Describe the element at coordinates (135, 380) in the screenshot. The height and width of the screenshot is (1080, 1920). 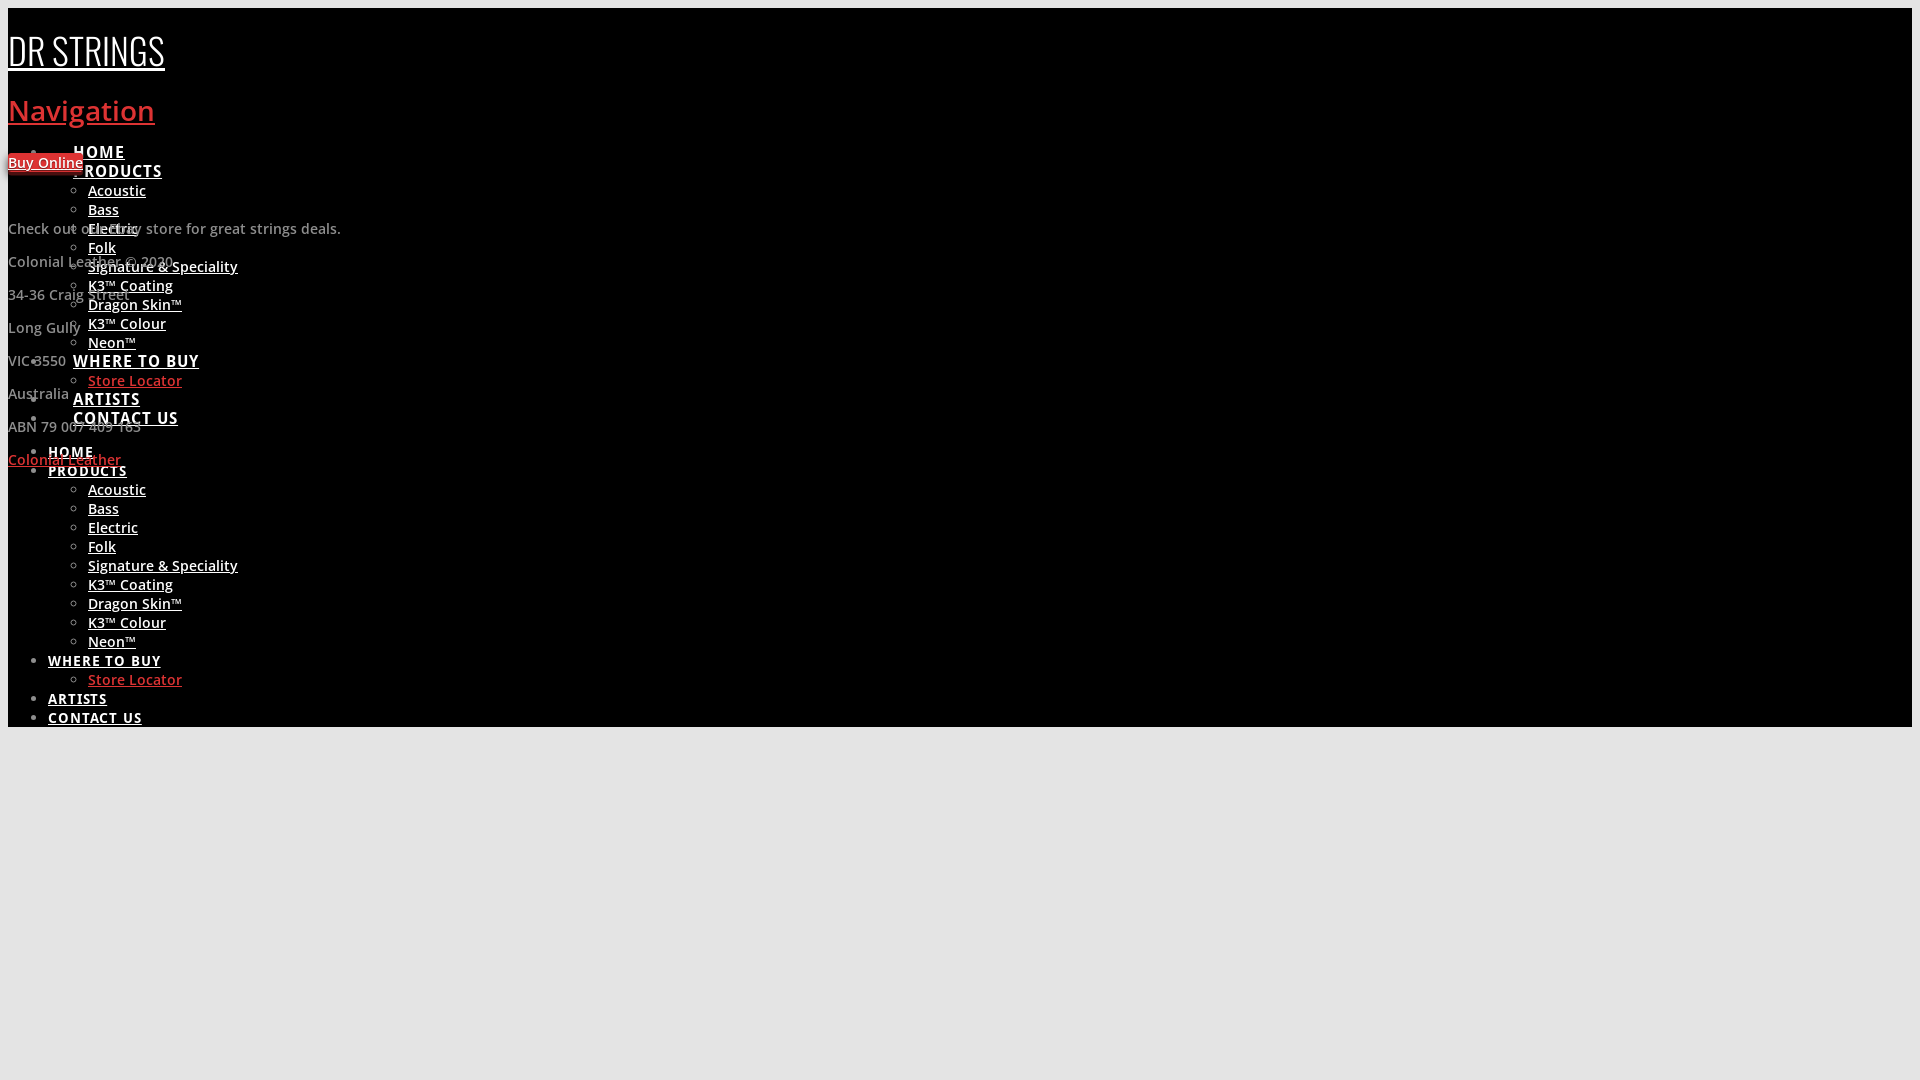
I see `Store Locator` at that location.